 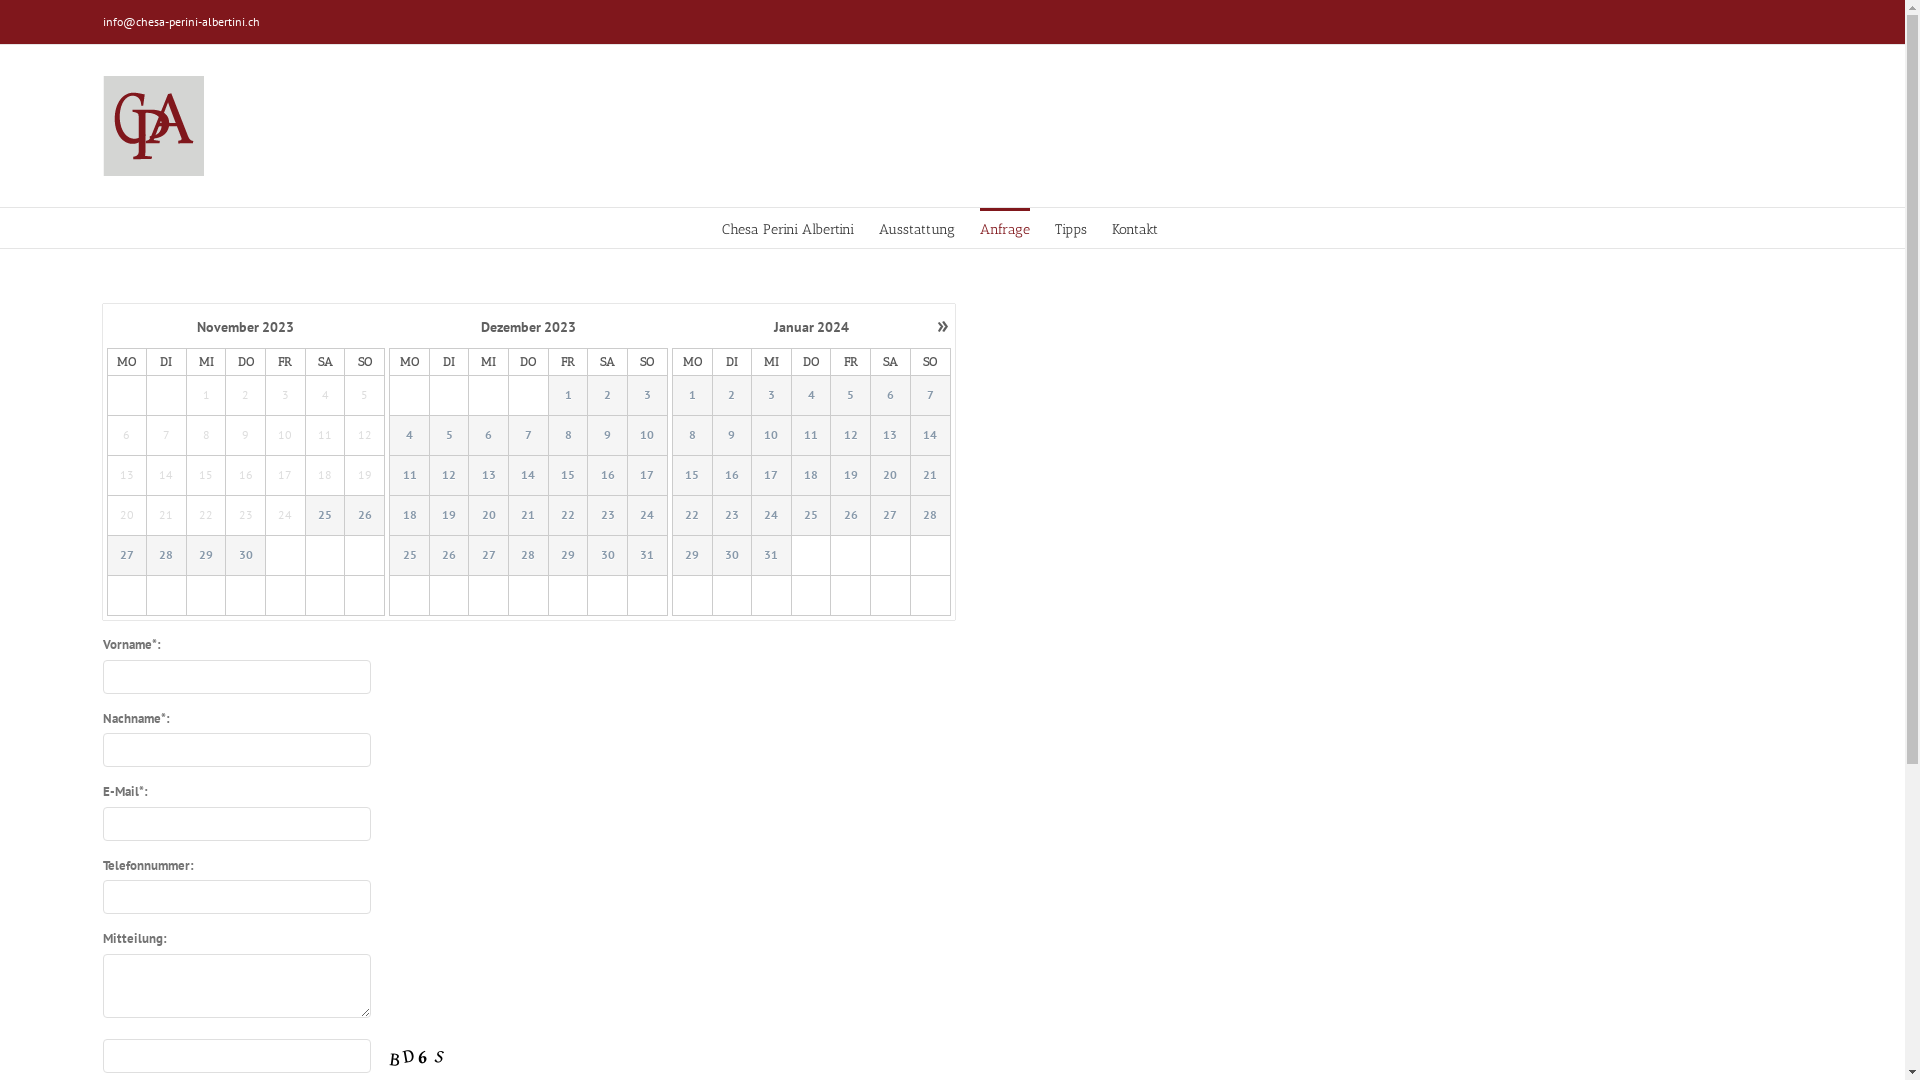 What do you see at coordinates (410, 516) in the screenshot?
I see `18` at bounding box center [410, 516].